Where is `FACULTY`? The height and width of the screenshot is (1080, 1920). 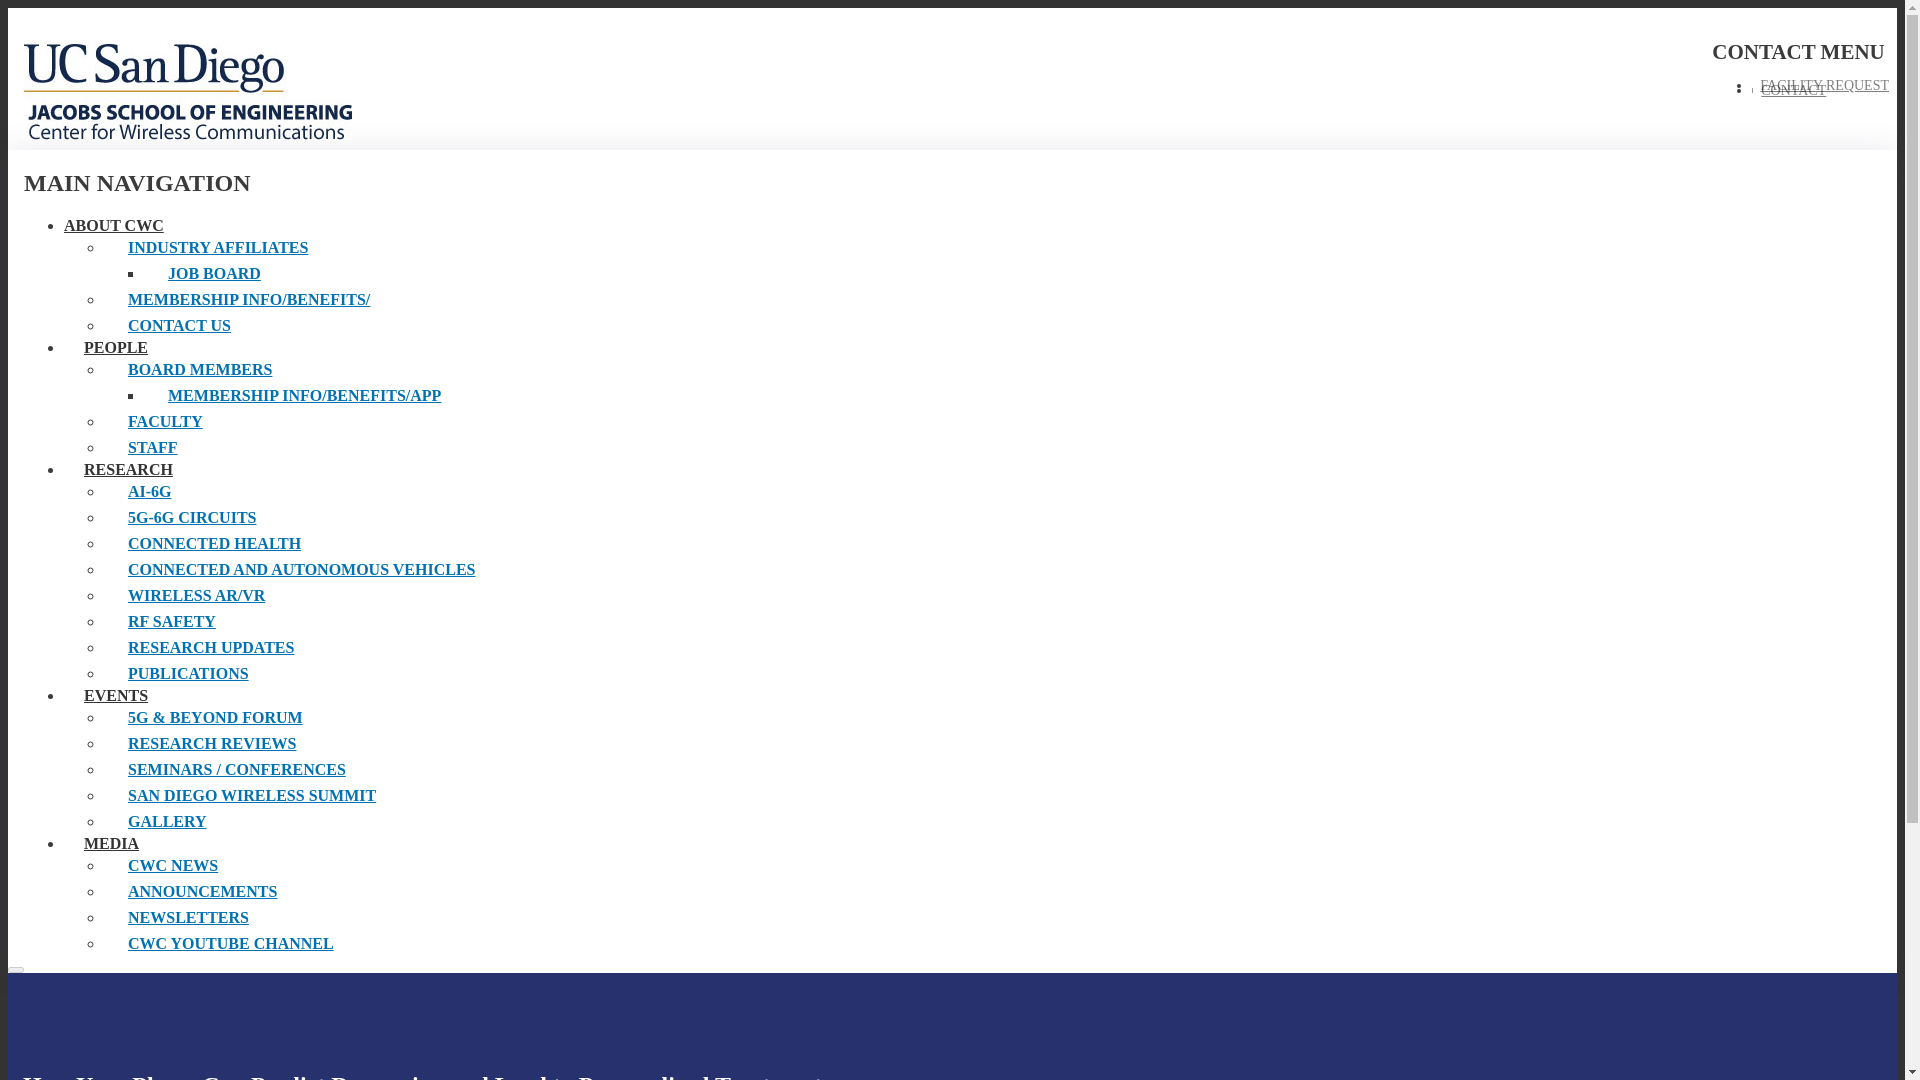
FACULTY is located at coordinates (301, 422).